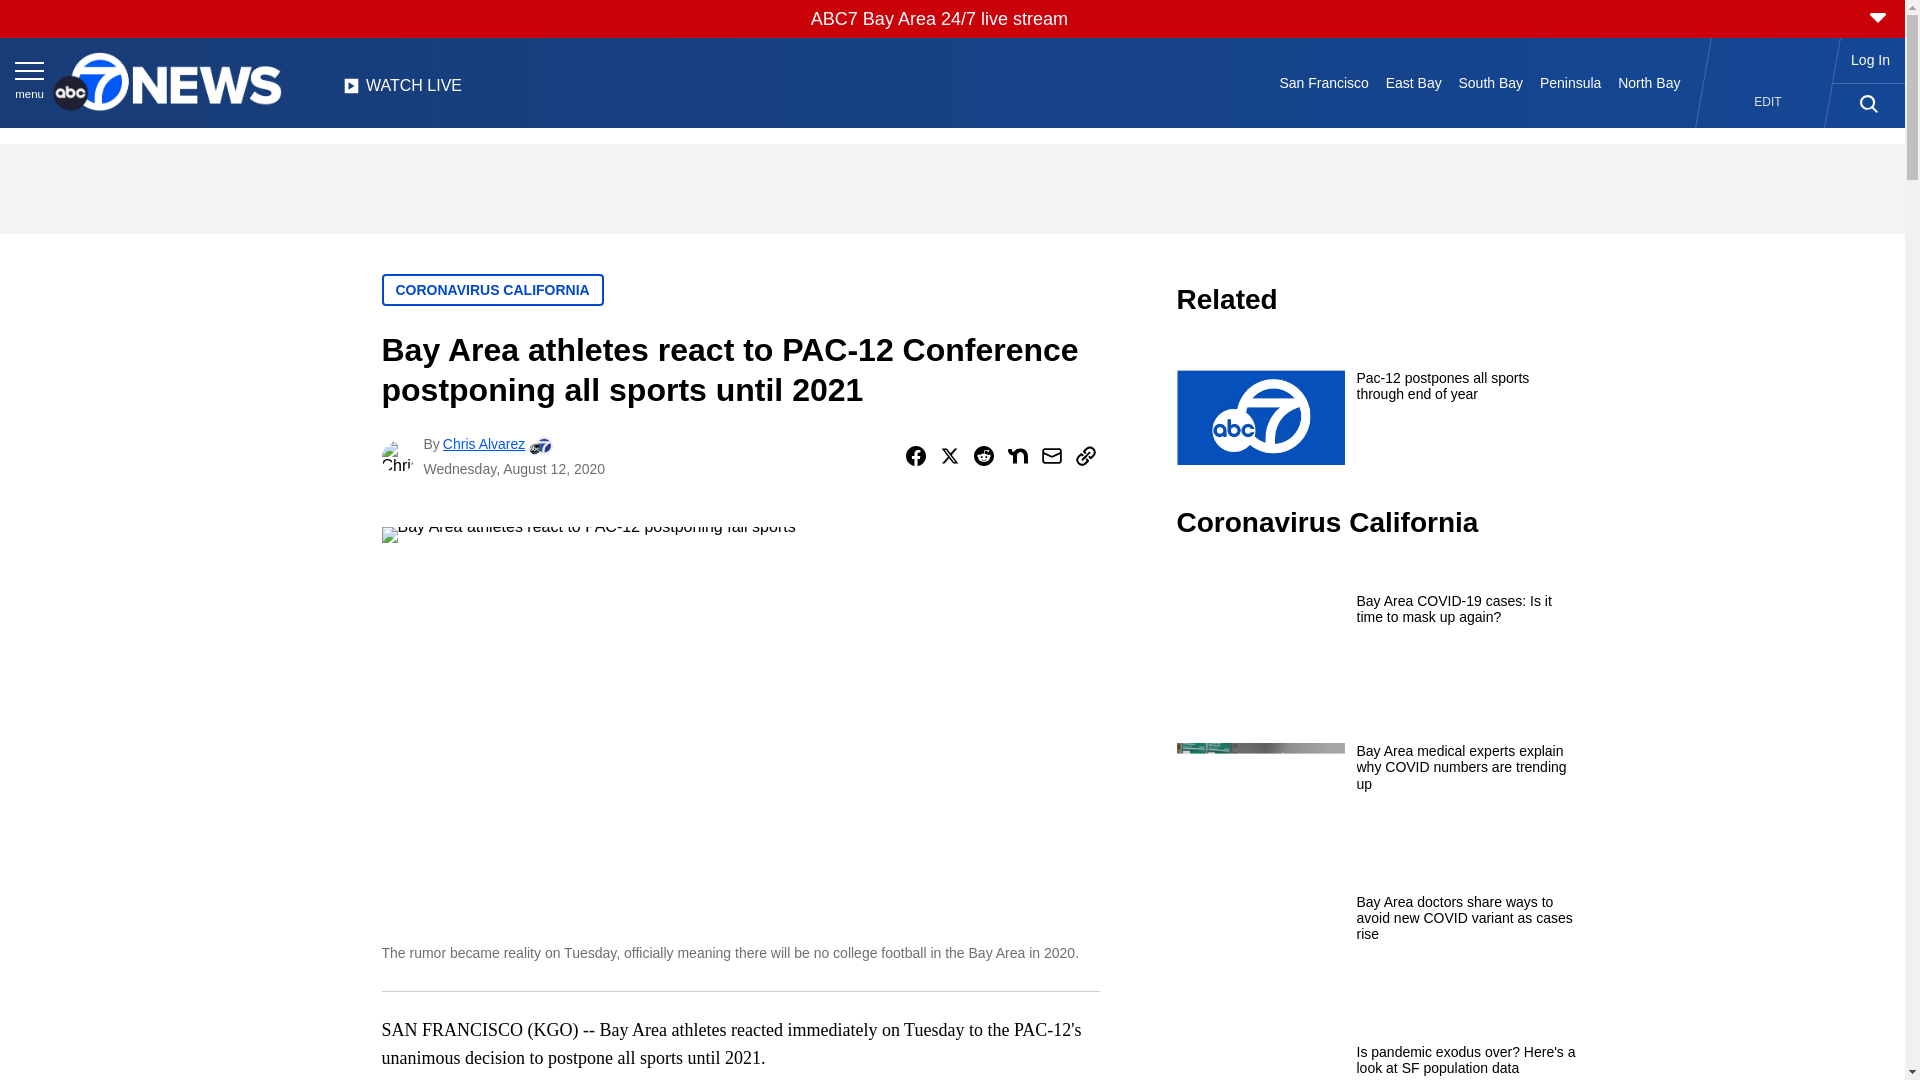 Image resolution: width=1920 pixels, height=1080 pixels. I want to click on EDIT, so click(1768, 102).